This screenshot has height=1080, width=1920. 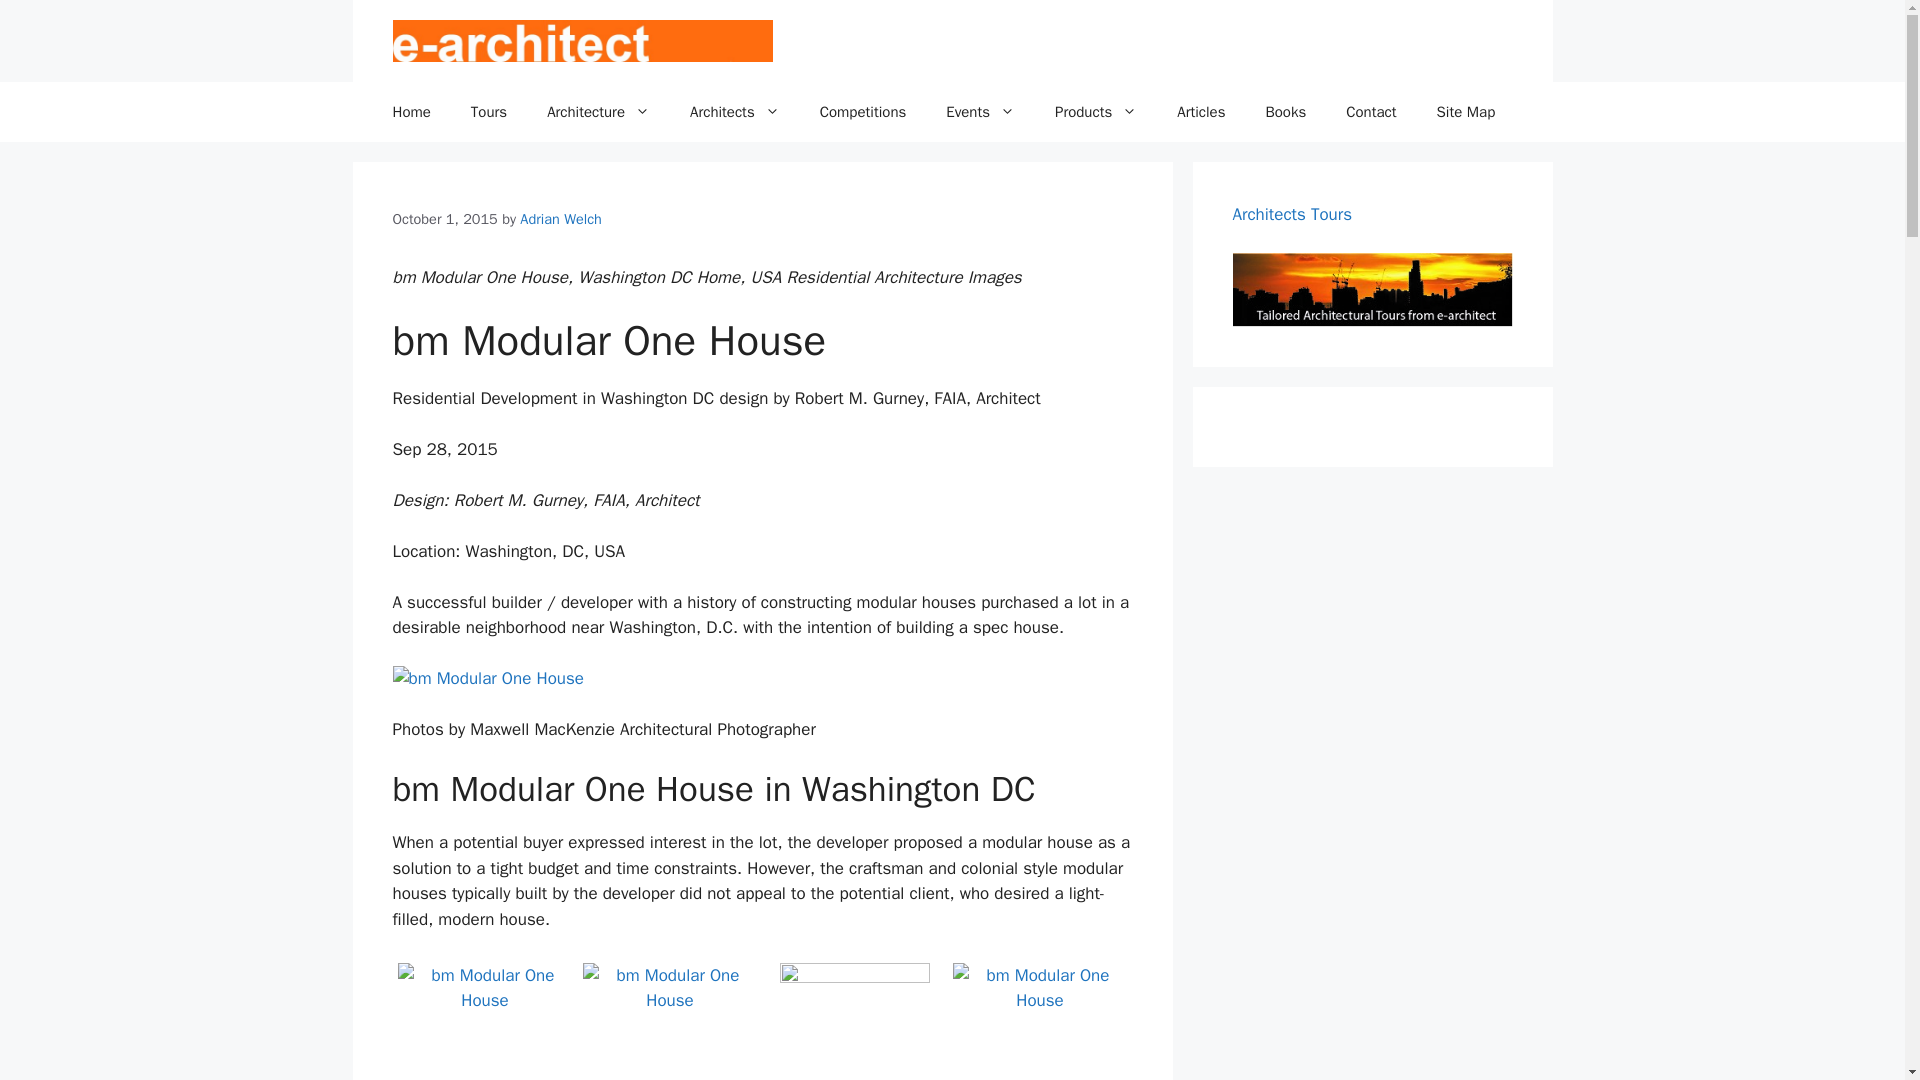 I want to click on Home, so click(x=410, y=112).